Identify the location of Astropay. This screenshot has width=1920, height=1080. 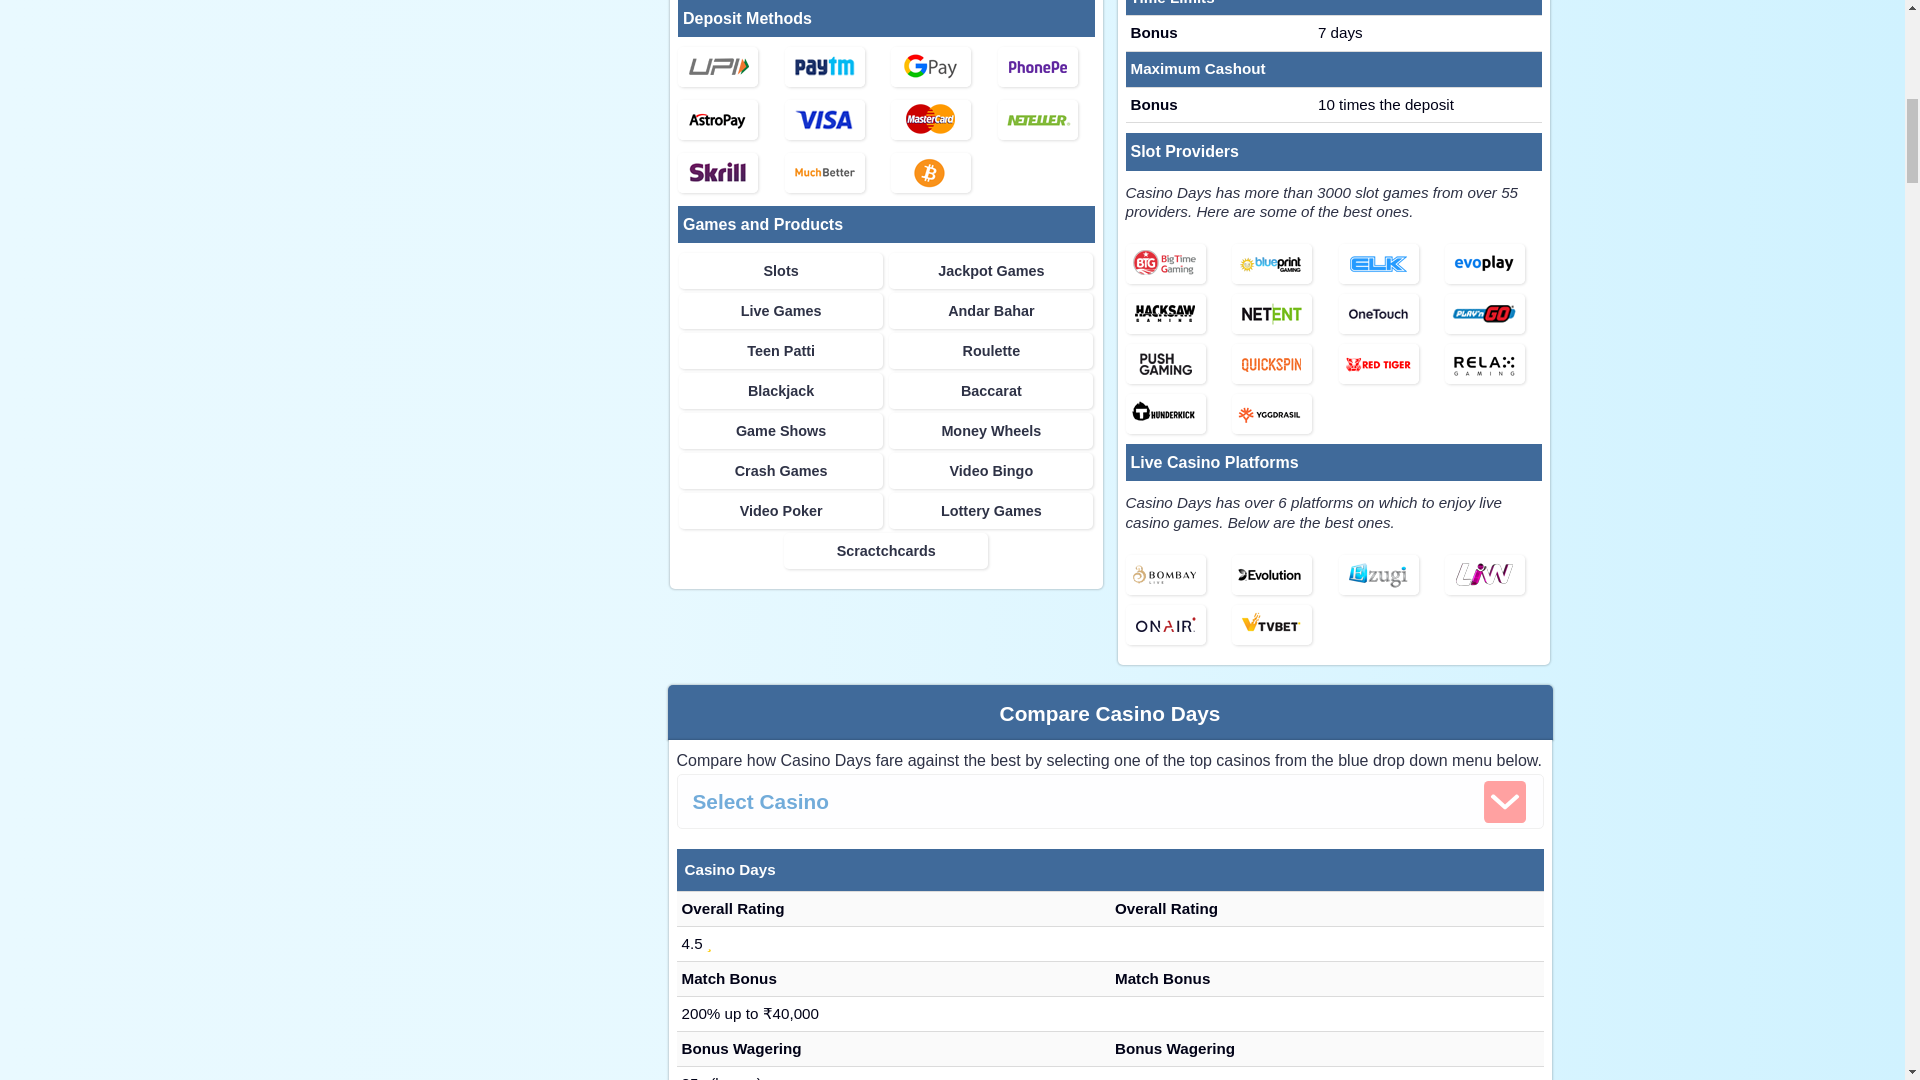
(726, 121).